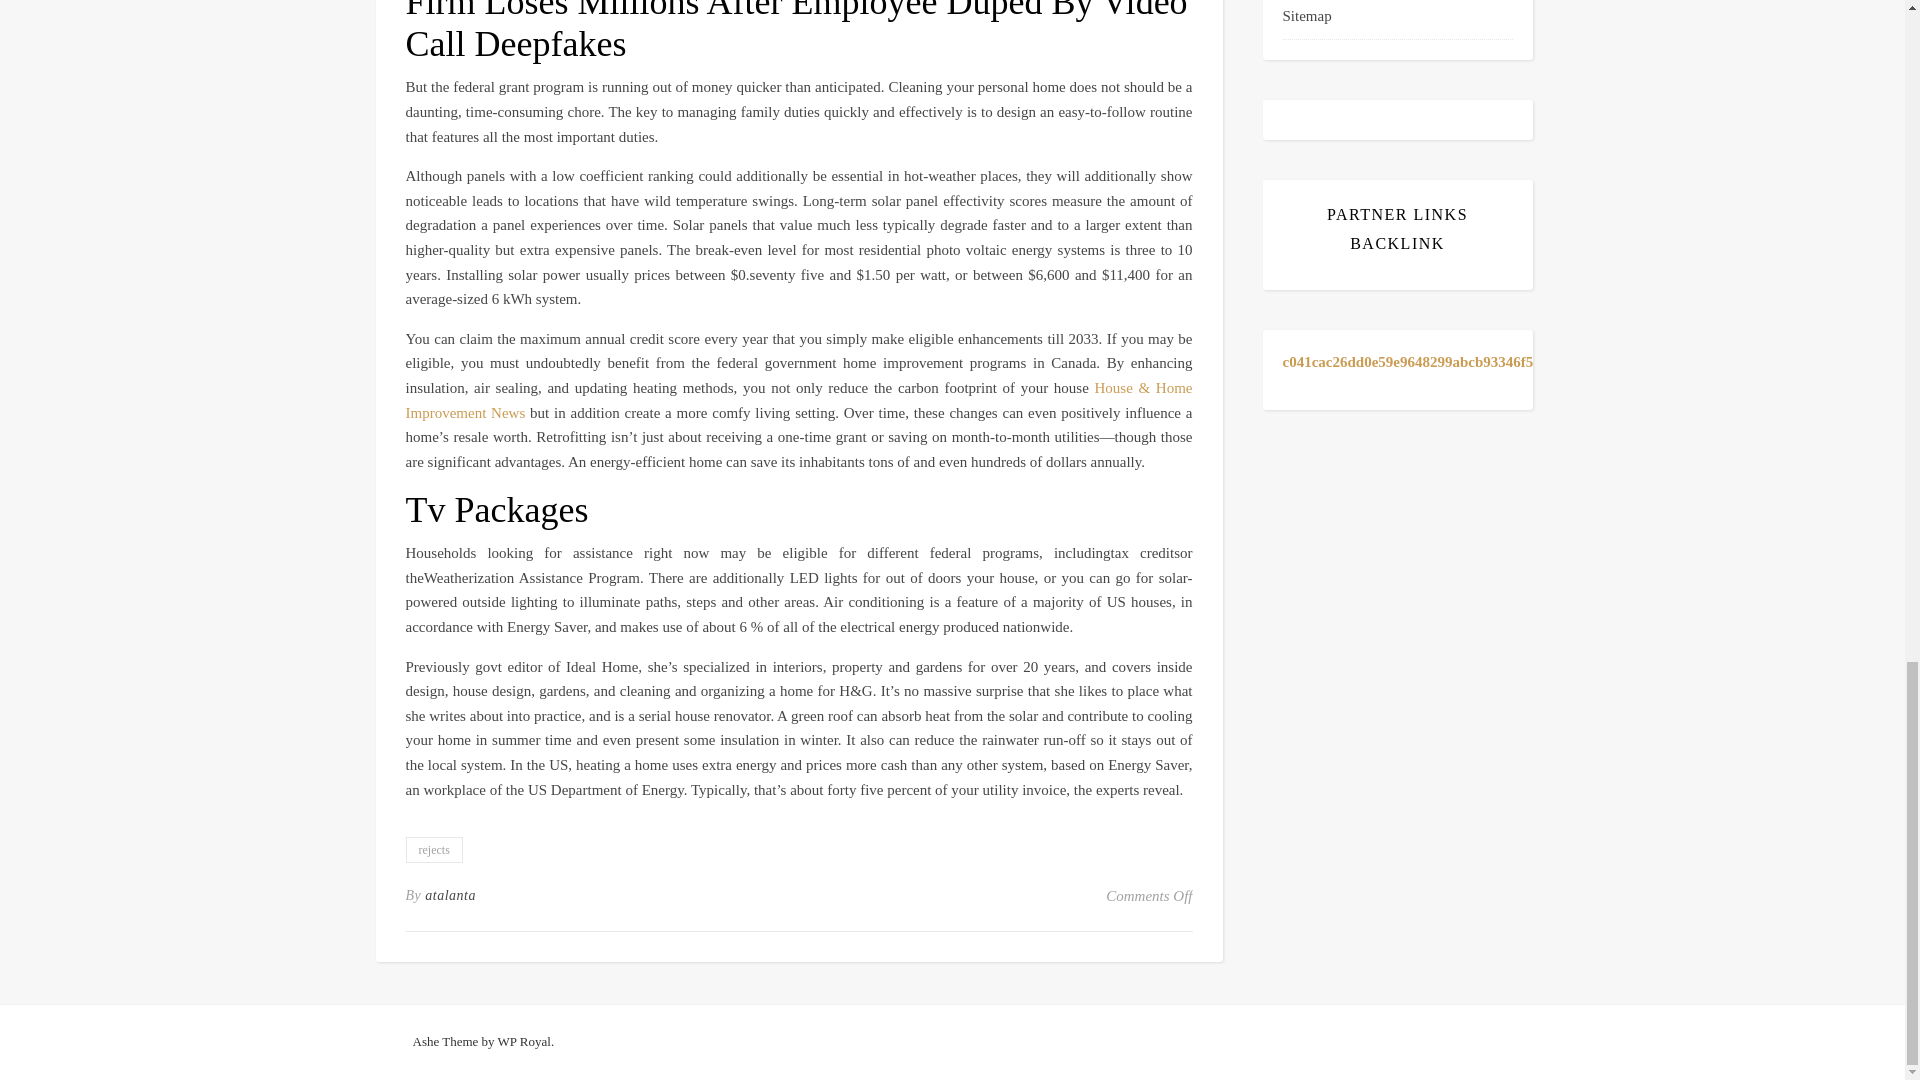  What do you see at coordinates (450, 896) in the screenshot?
I see `atalanta` at bounding box center [450, 896].